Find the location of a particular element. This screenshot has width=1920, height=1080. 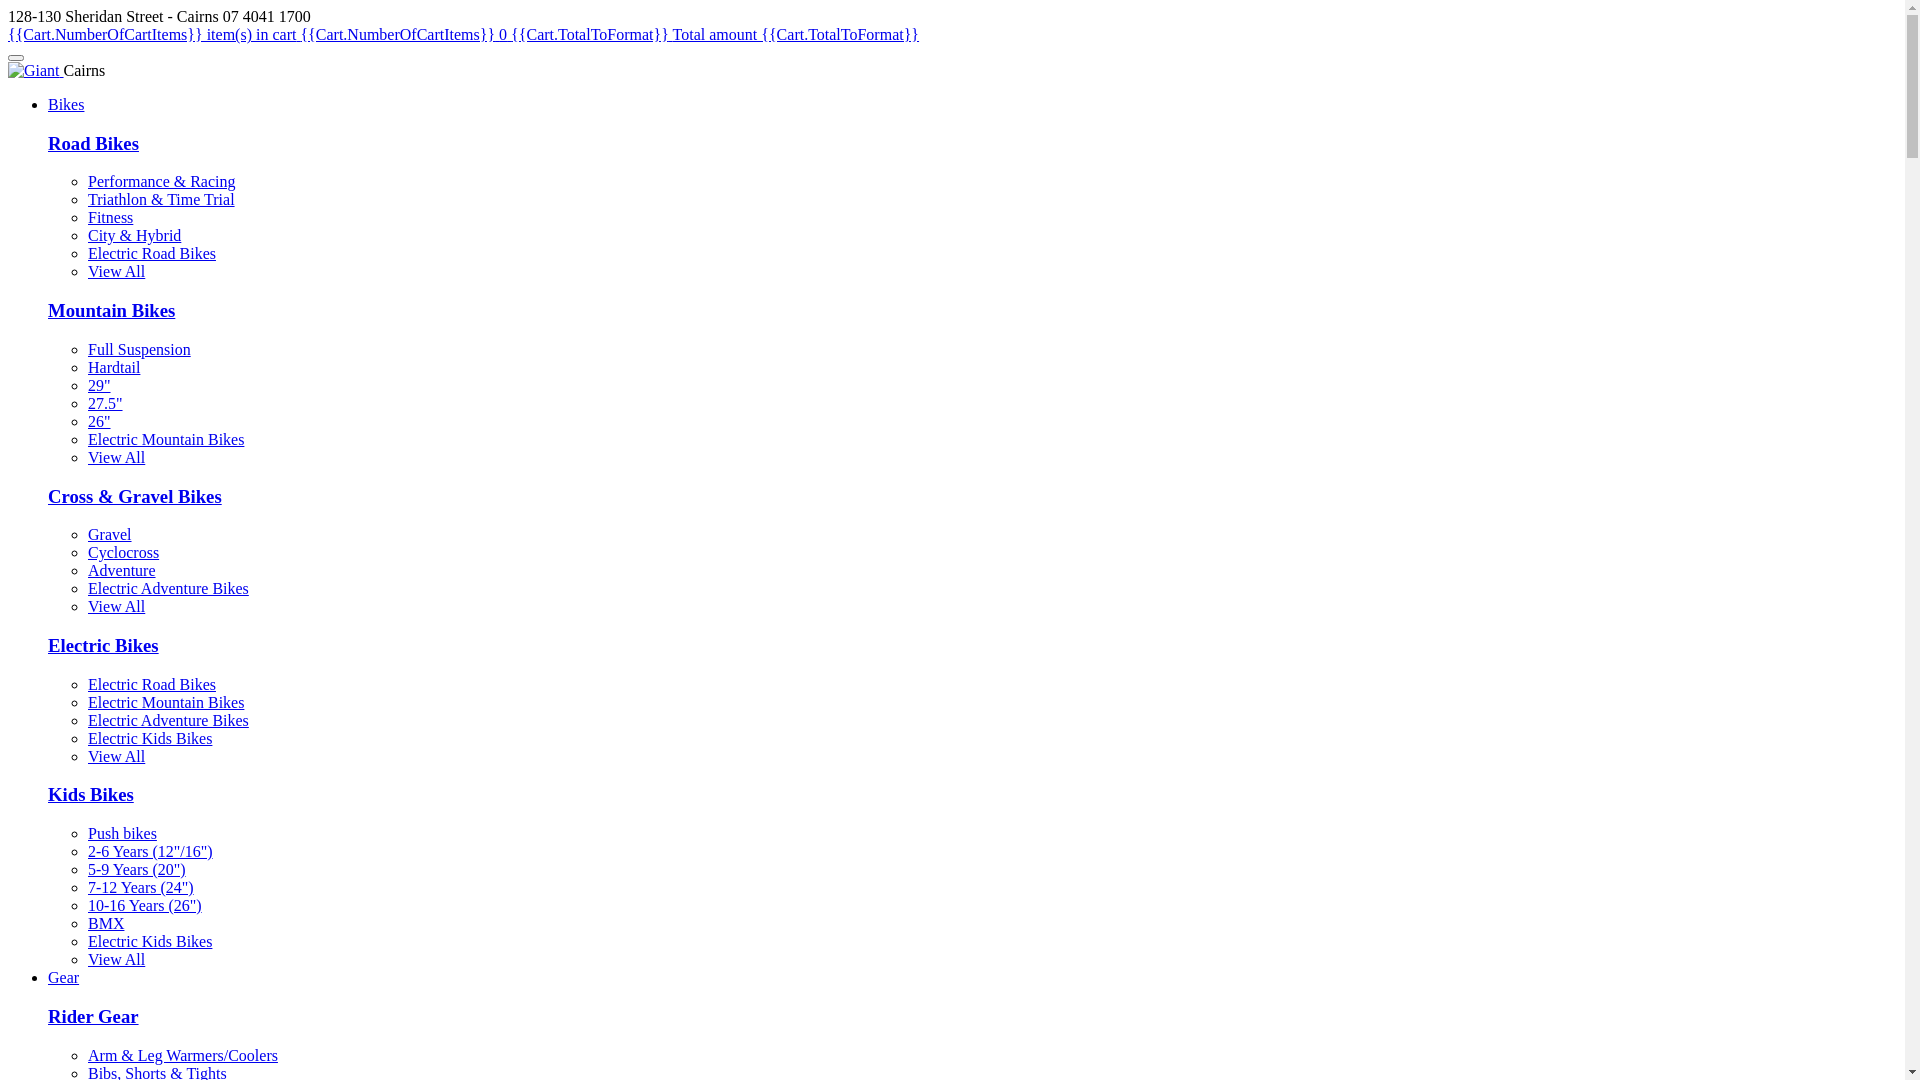

View All is located at coordinates (116, 756).